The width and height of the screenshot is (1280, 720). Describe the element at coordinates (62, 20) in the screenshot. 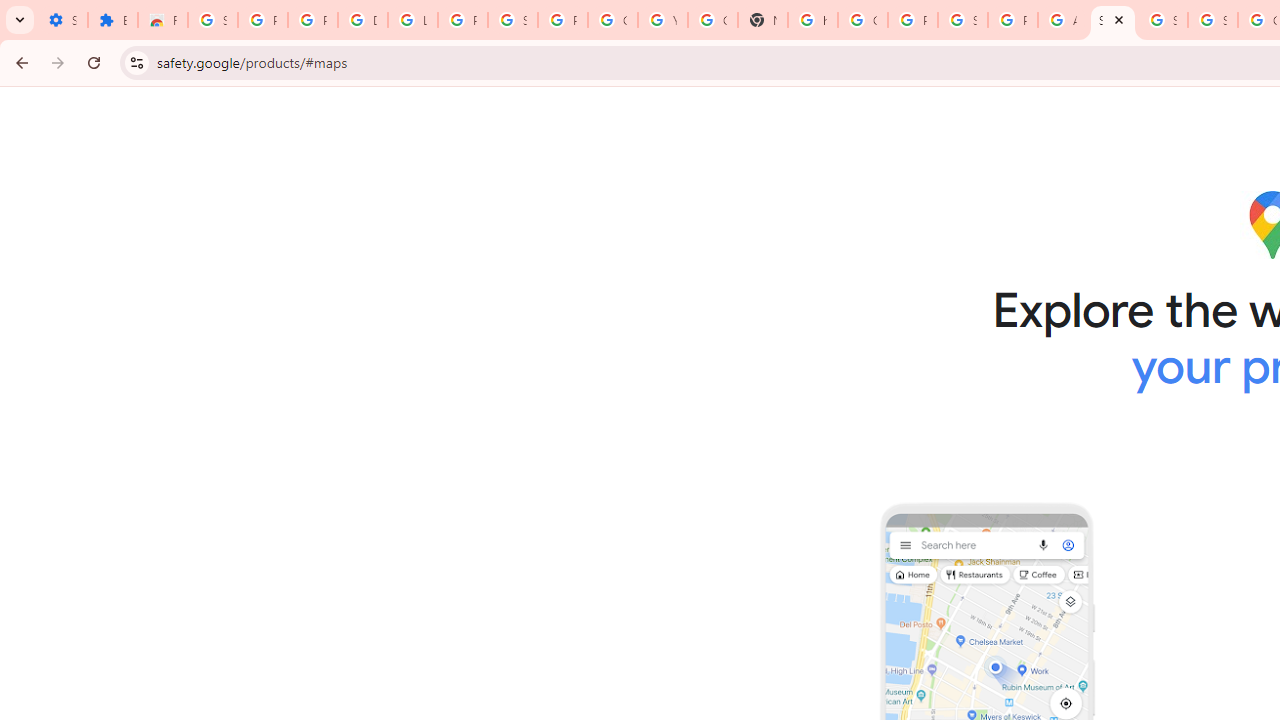

I see `Settings - On startup` at that location.